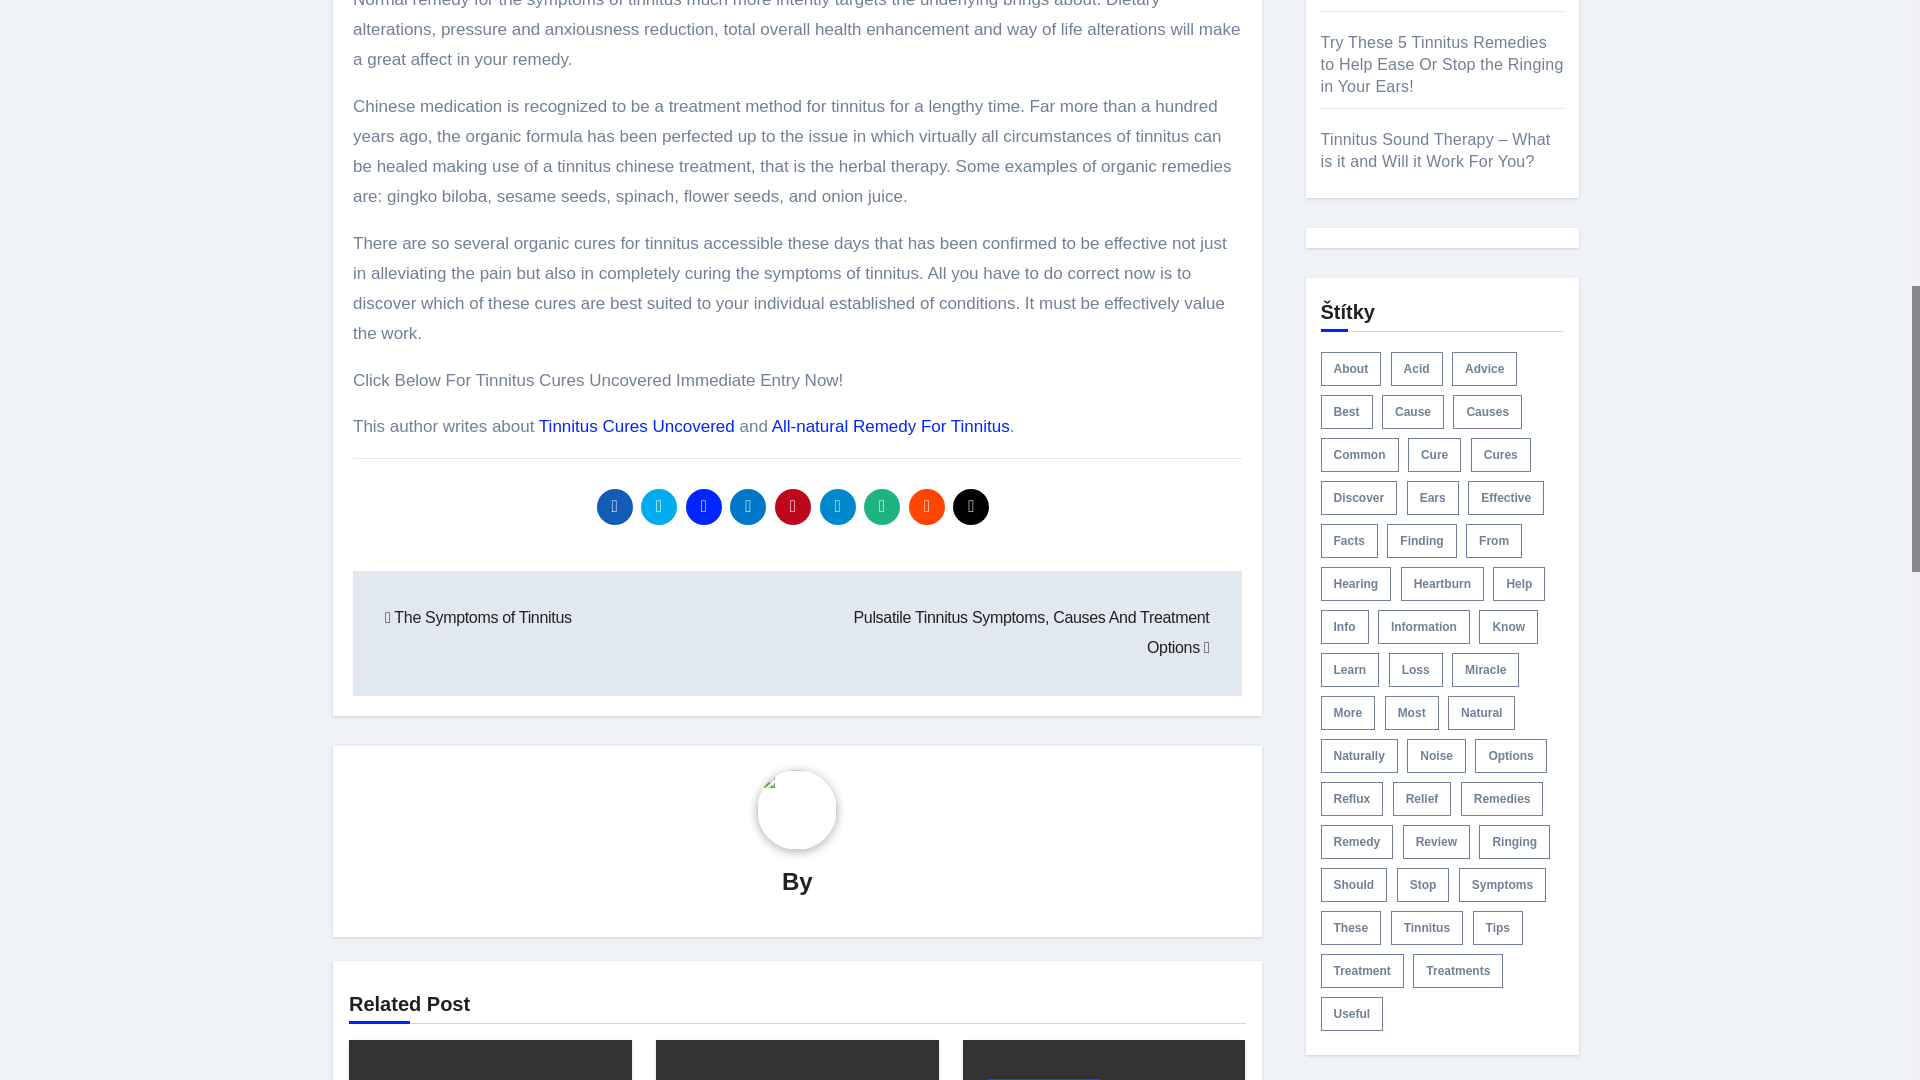 The width and height of the screenshot is (1920, 1080). I want to click on All-natural Remedy For Tinnitus, so click(890, 426).